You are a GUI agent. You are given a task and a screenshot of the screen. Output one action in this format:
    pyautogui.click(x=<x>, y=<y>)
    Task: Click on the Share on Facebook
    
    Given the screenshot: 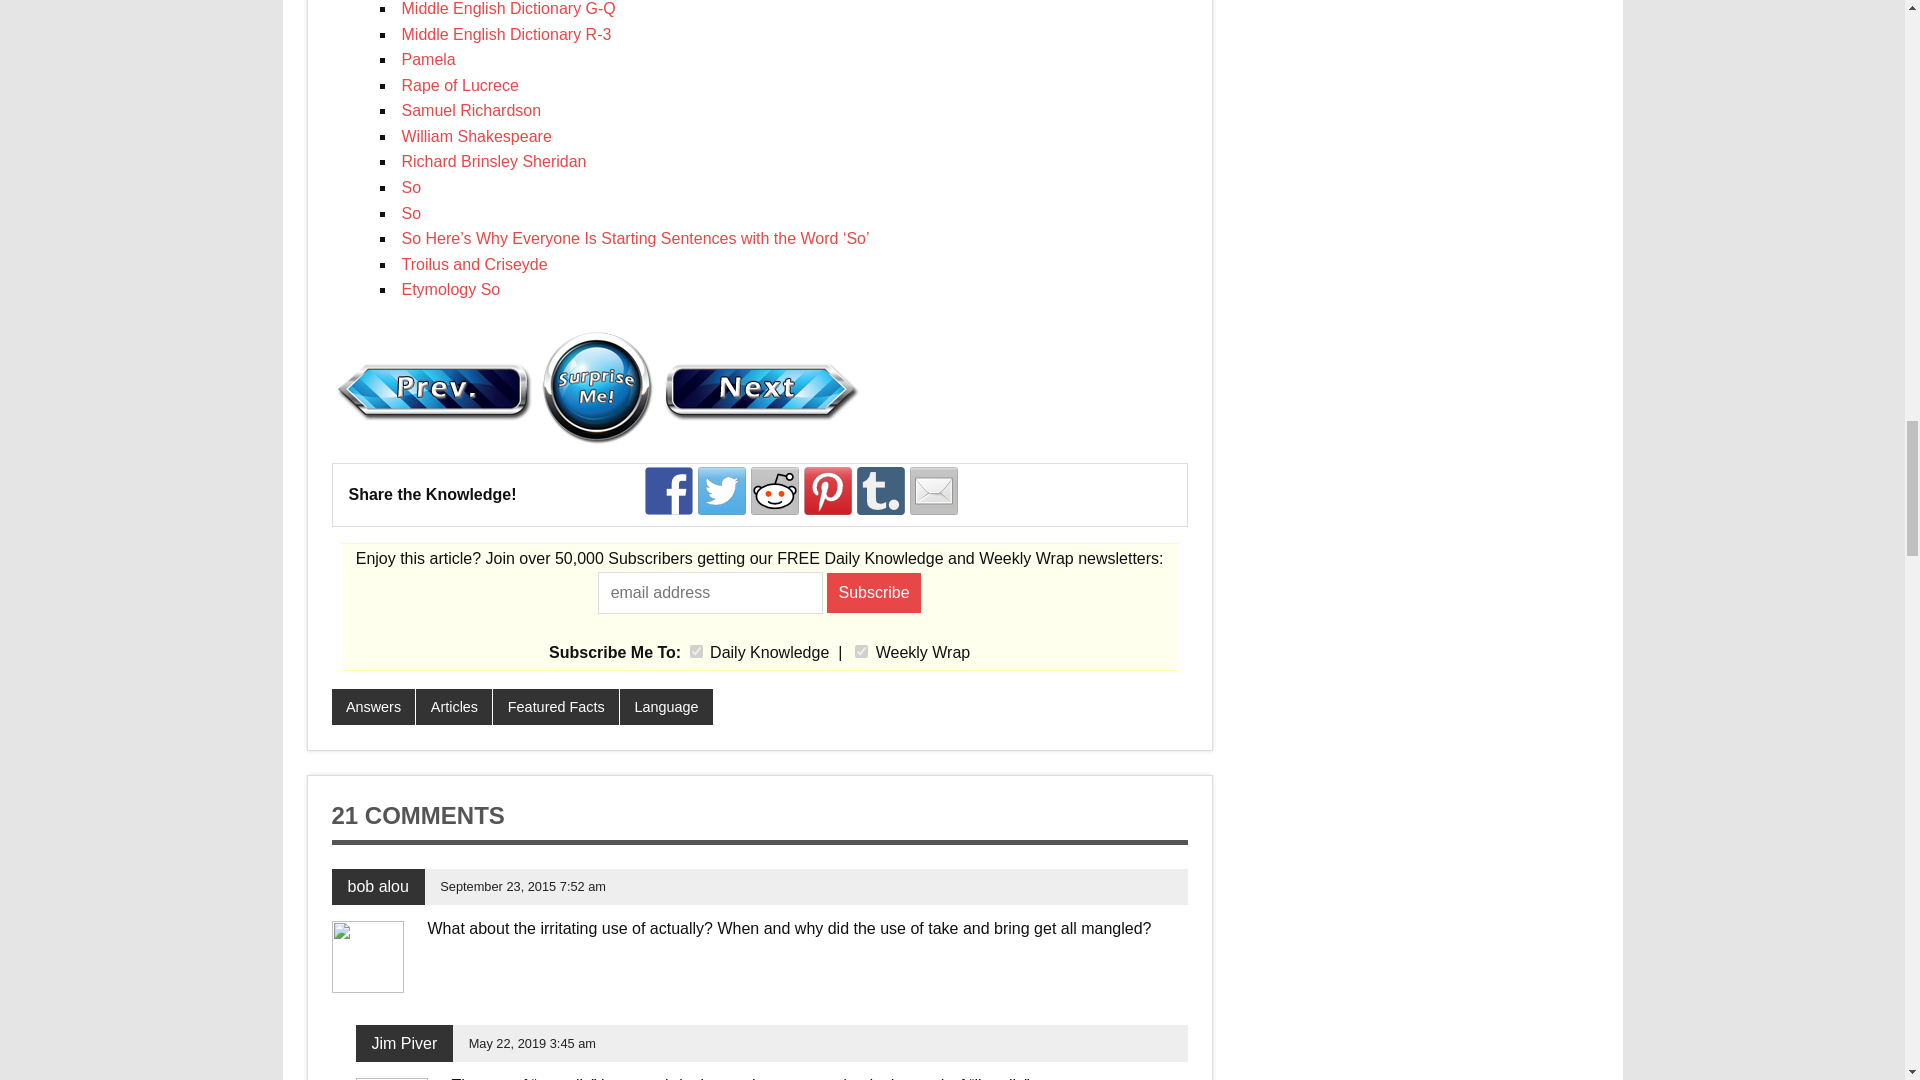 What is the action you would take?
    pyautogui.click(x=669, y=490)
    